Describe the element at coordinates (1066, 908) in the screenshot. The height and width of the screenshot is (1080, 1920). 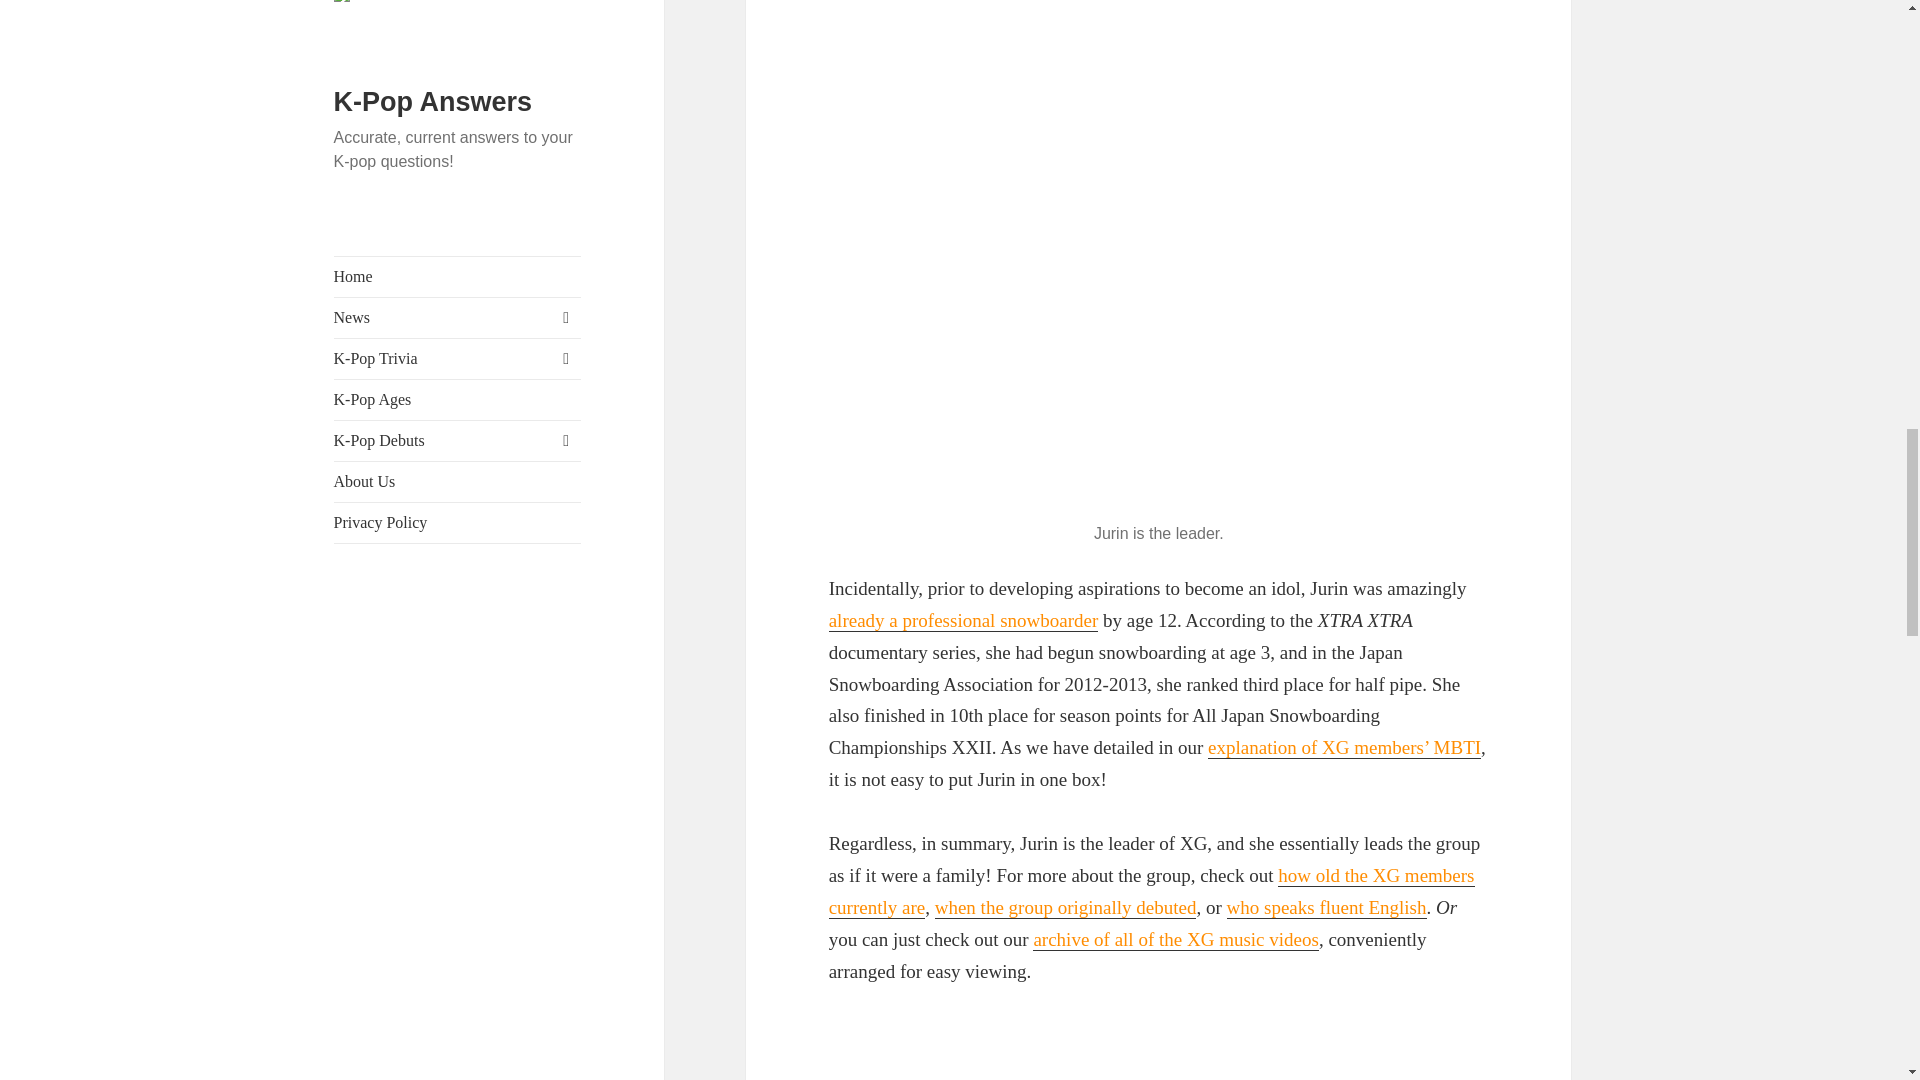
I see `when the group originally debuted` at that location.